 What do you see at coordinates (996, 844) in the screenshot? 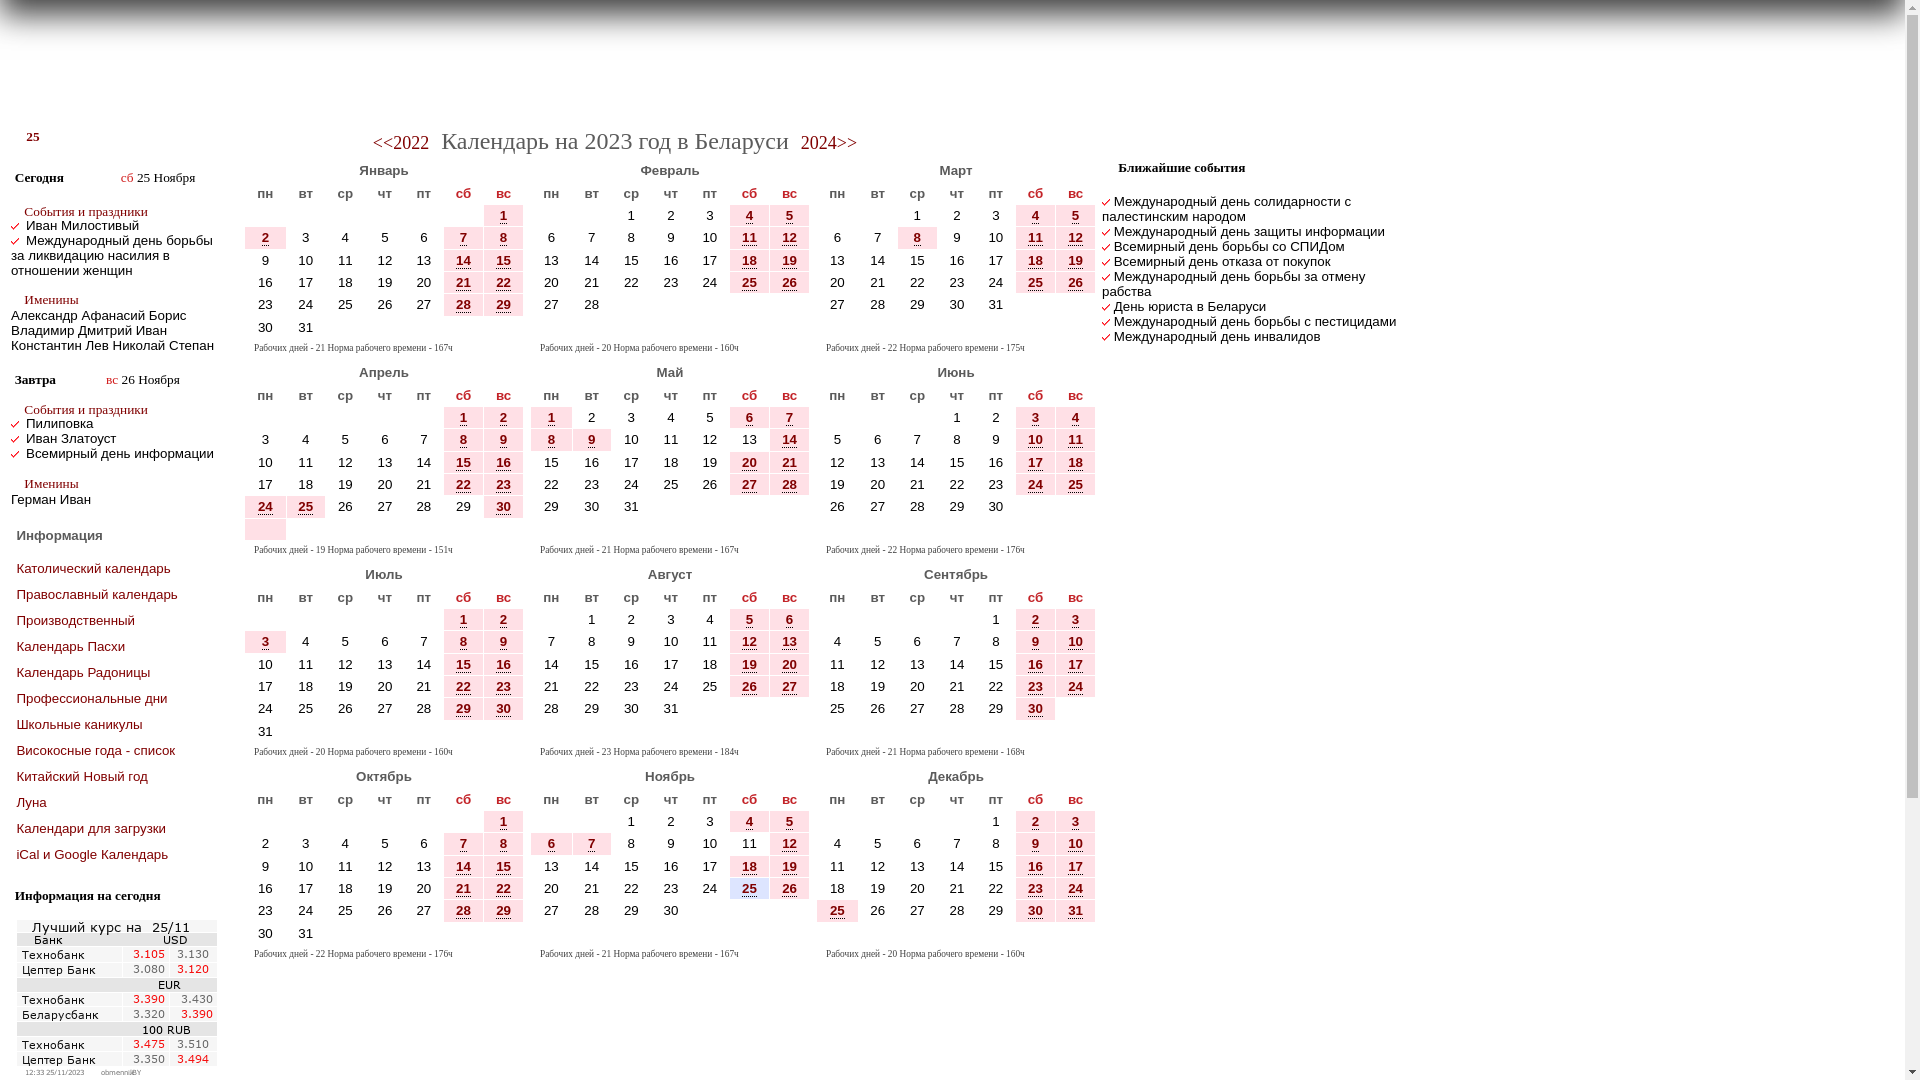
I see `8` at bounding box center [996, 844].